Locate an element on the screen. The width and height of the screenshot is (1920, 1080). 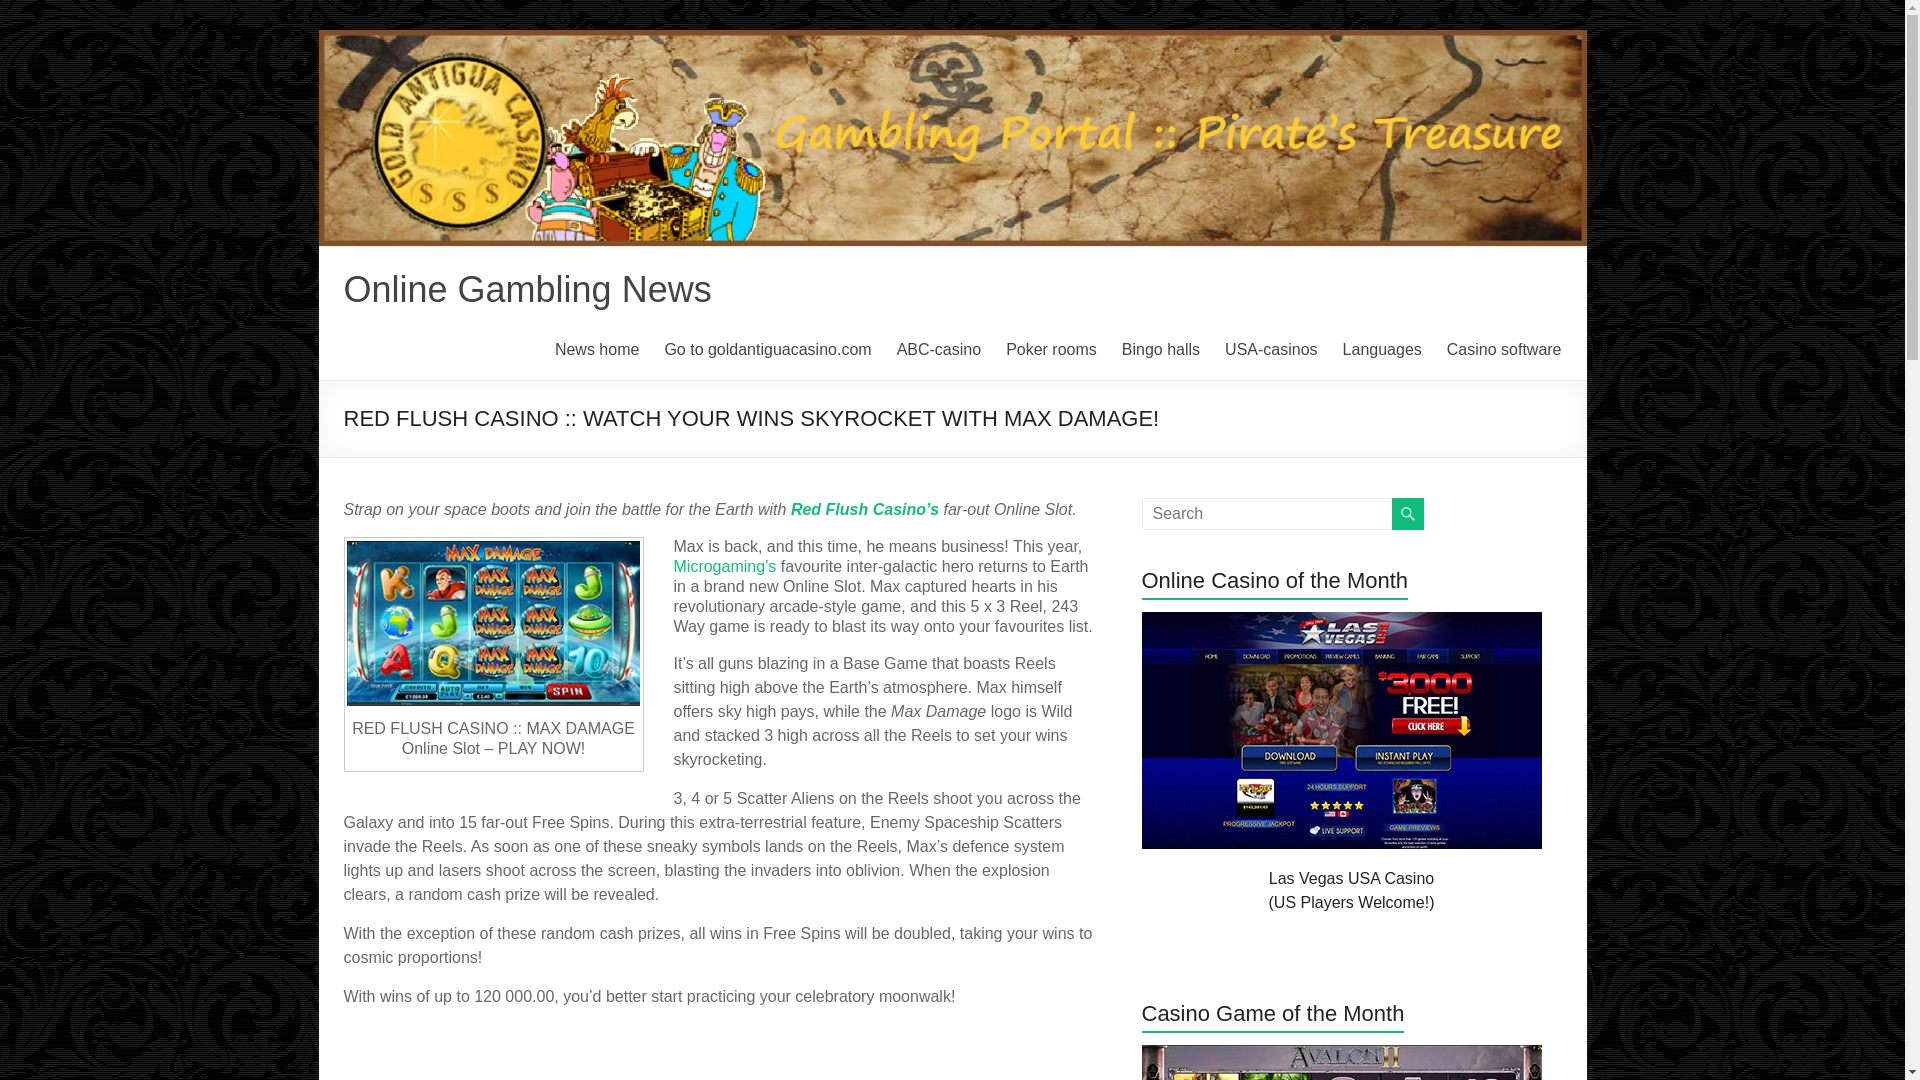
News home is located at coordinates (596, 350).